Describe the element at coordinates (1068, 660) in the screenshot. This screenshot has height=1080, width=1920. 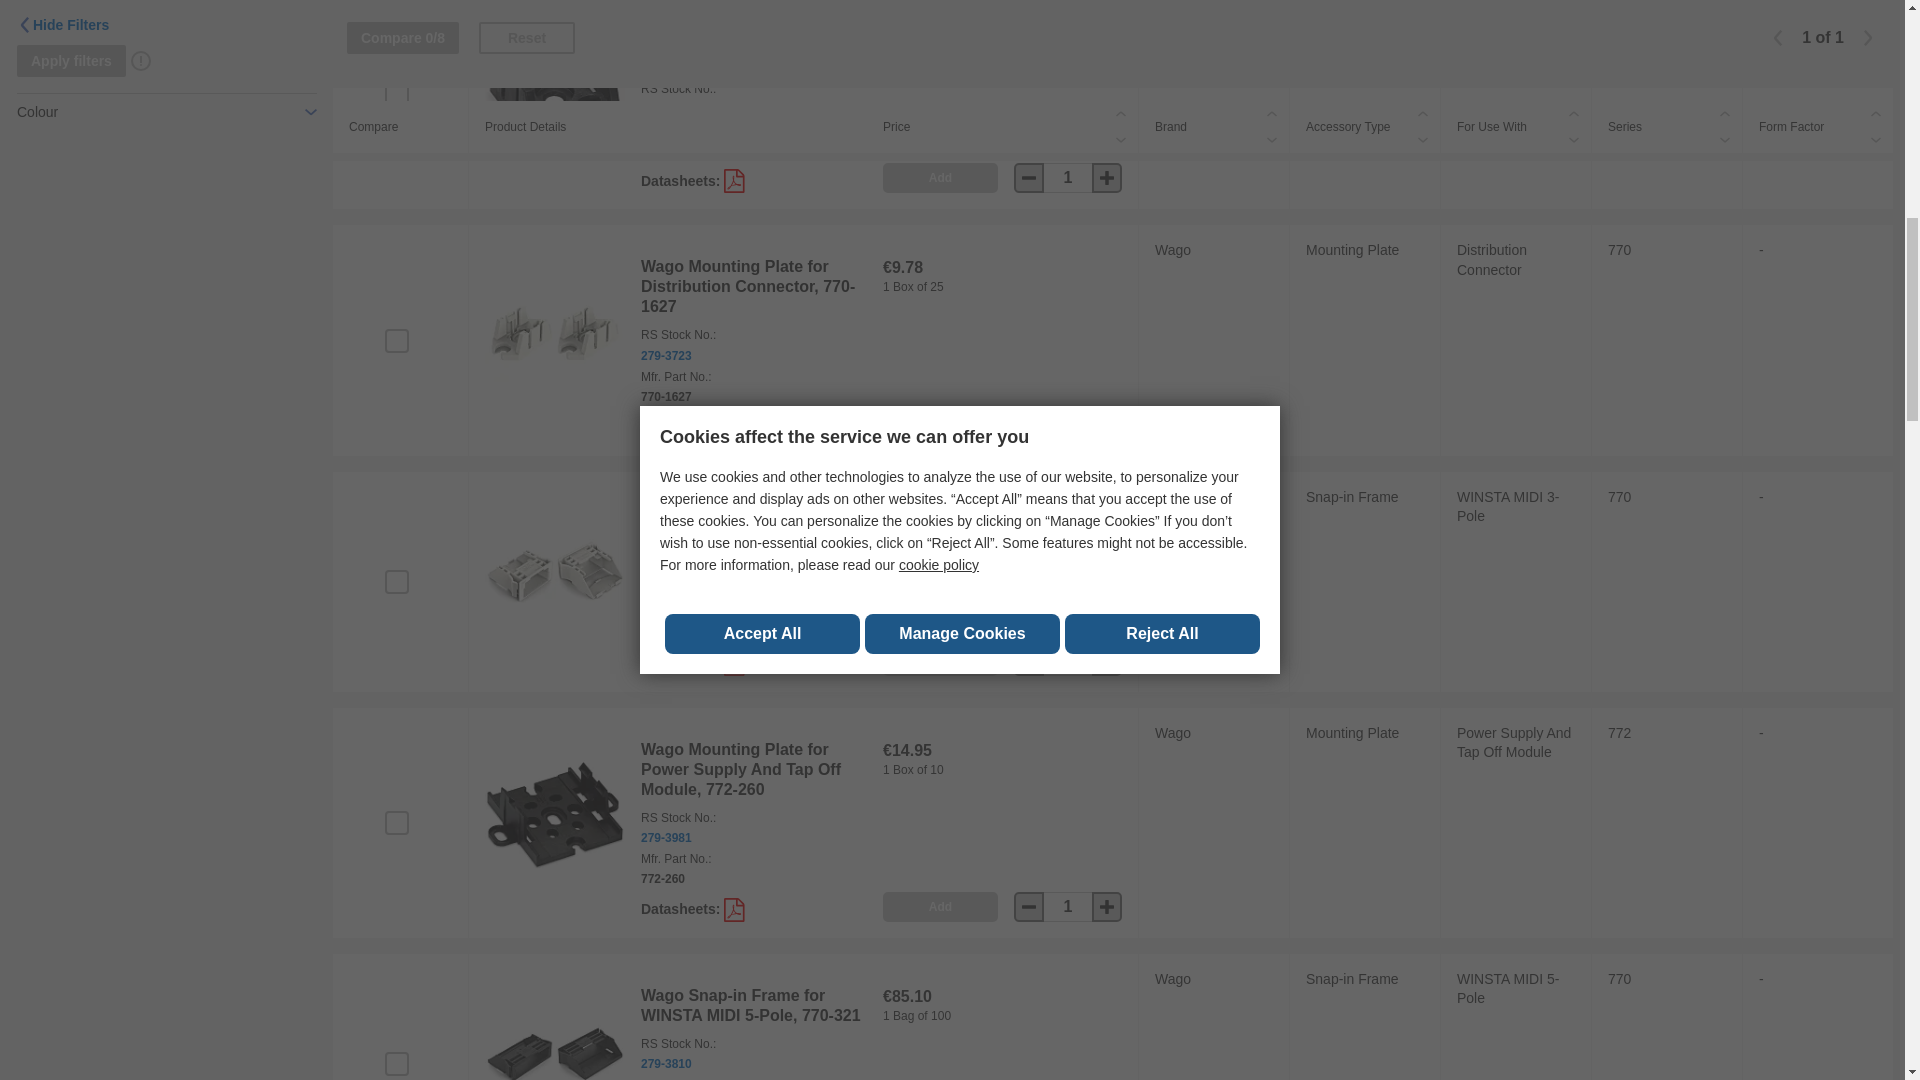
I see `1` at that location.